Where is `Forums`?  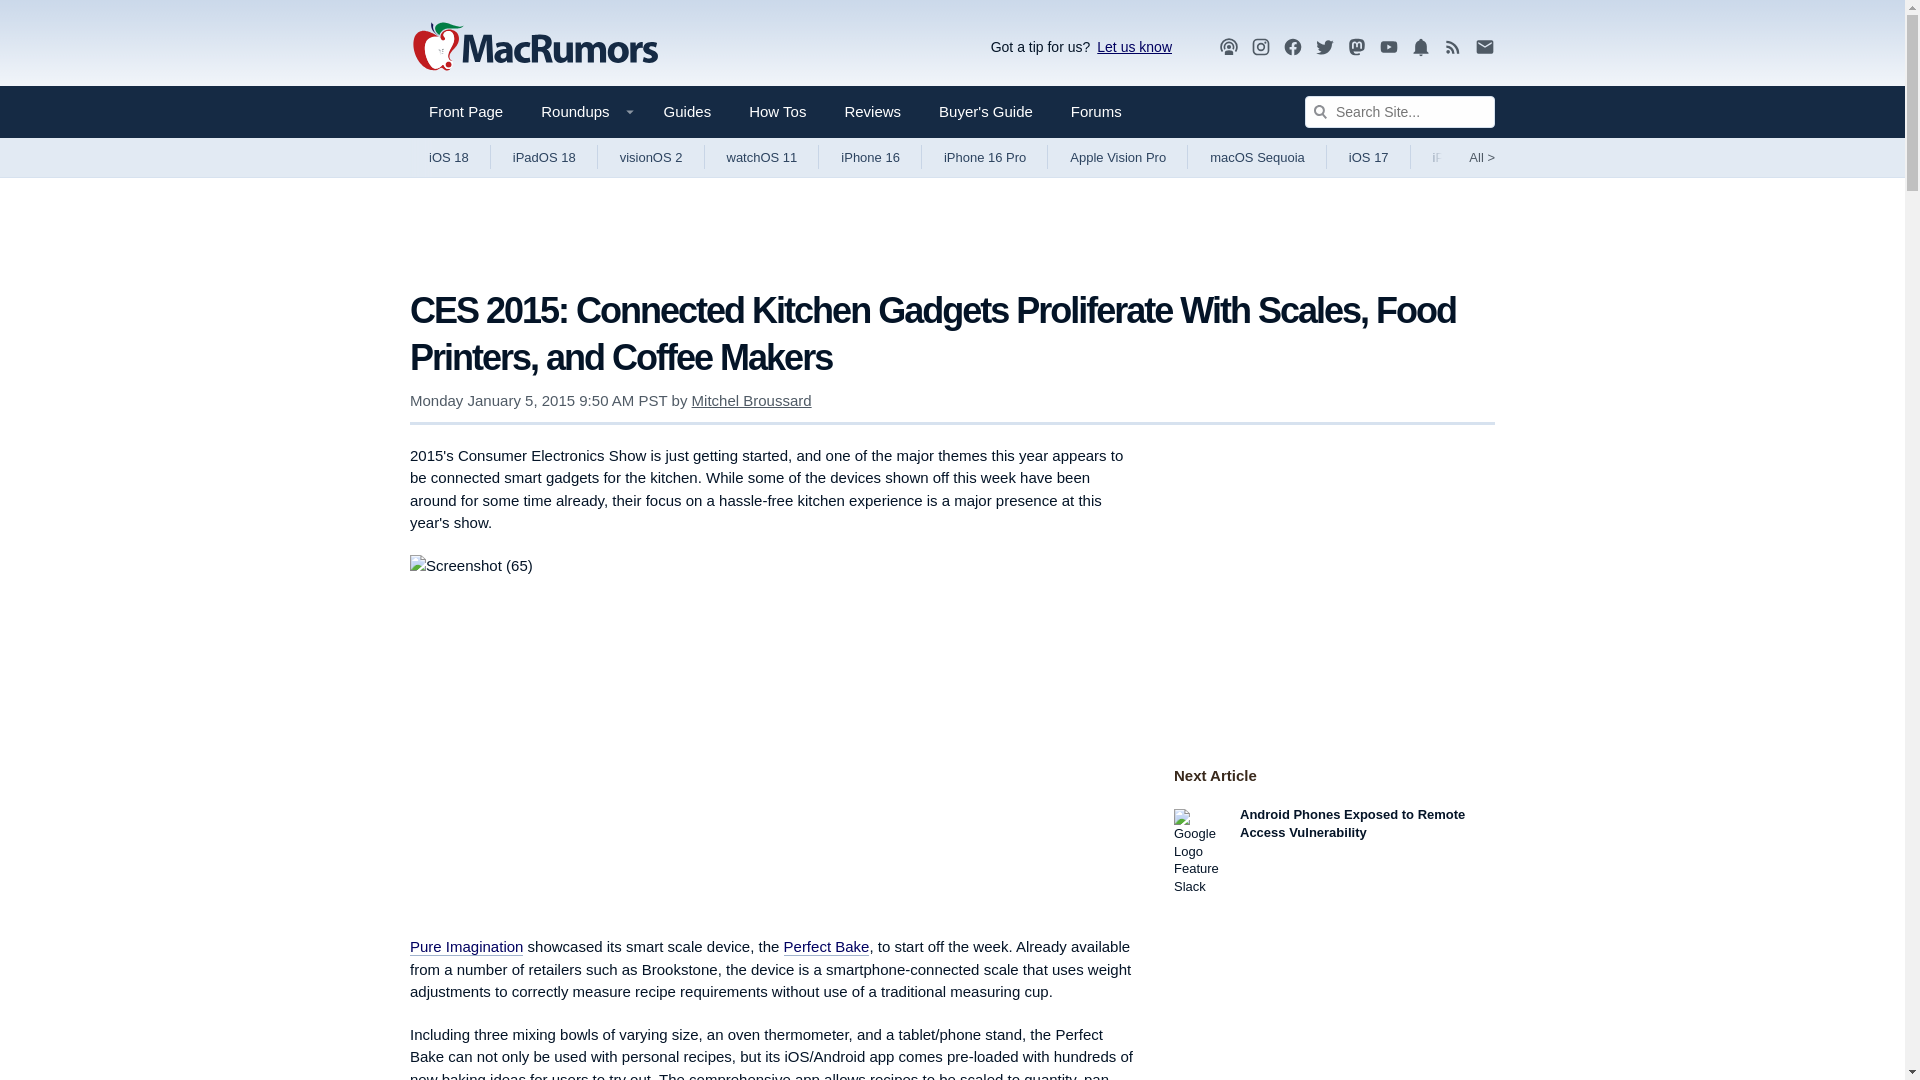
Forums is located at coordinates (1096, 112).